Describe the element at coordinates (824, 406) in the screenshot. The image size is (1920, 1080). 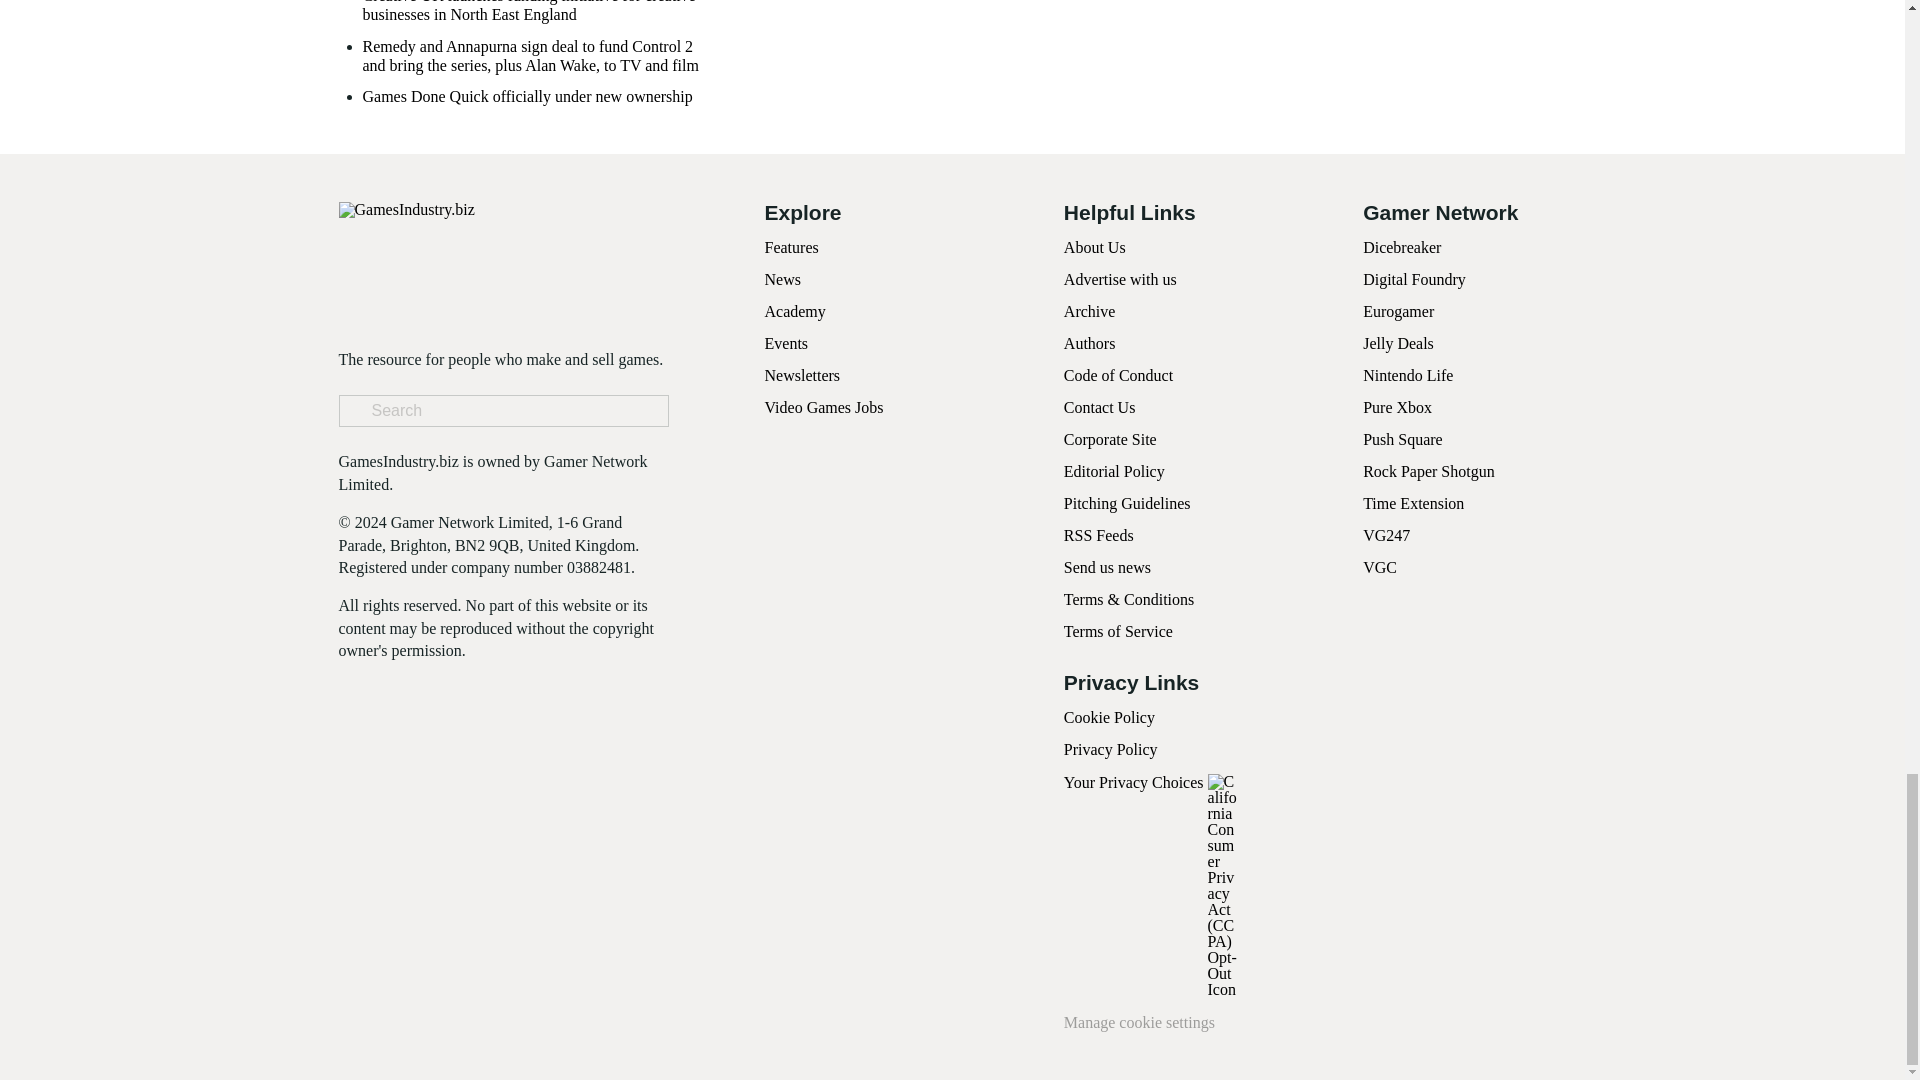
I see `Video Games Jobs` at that location.